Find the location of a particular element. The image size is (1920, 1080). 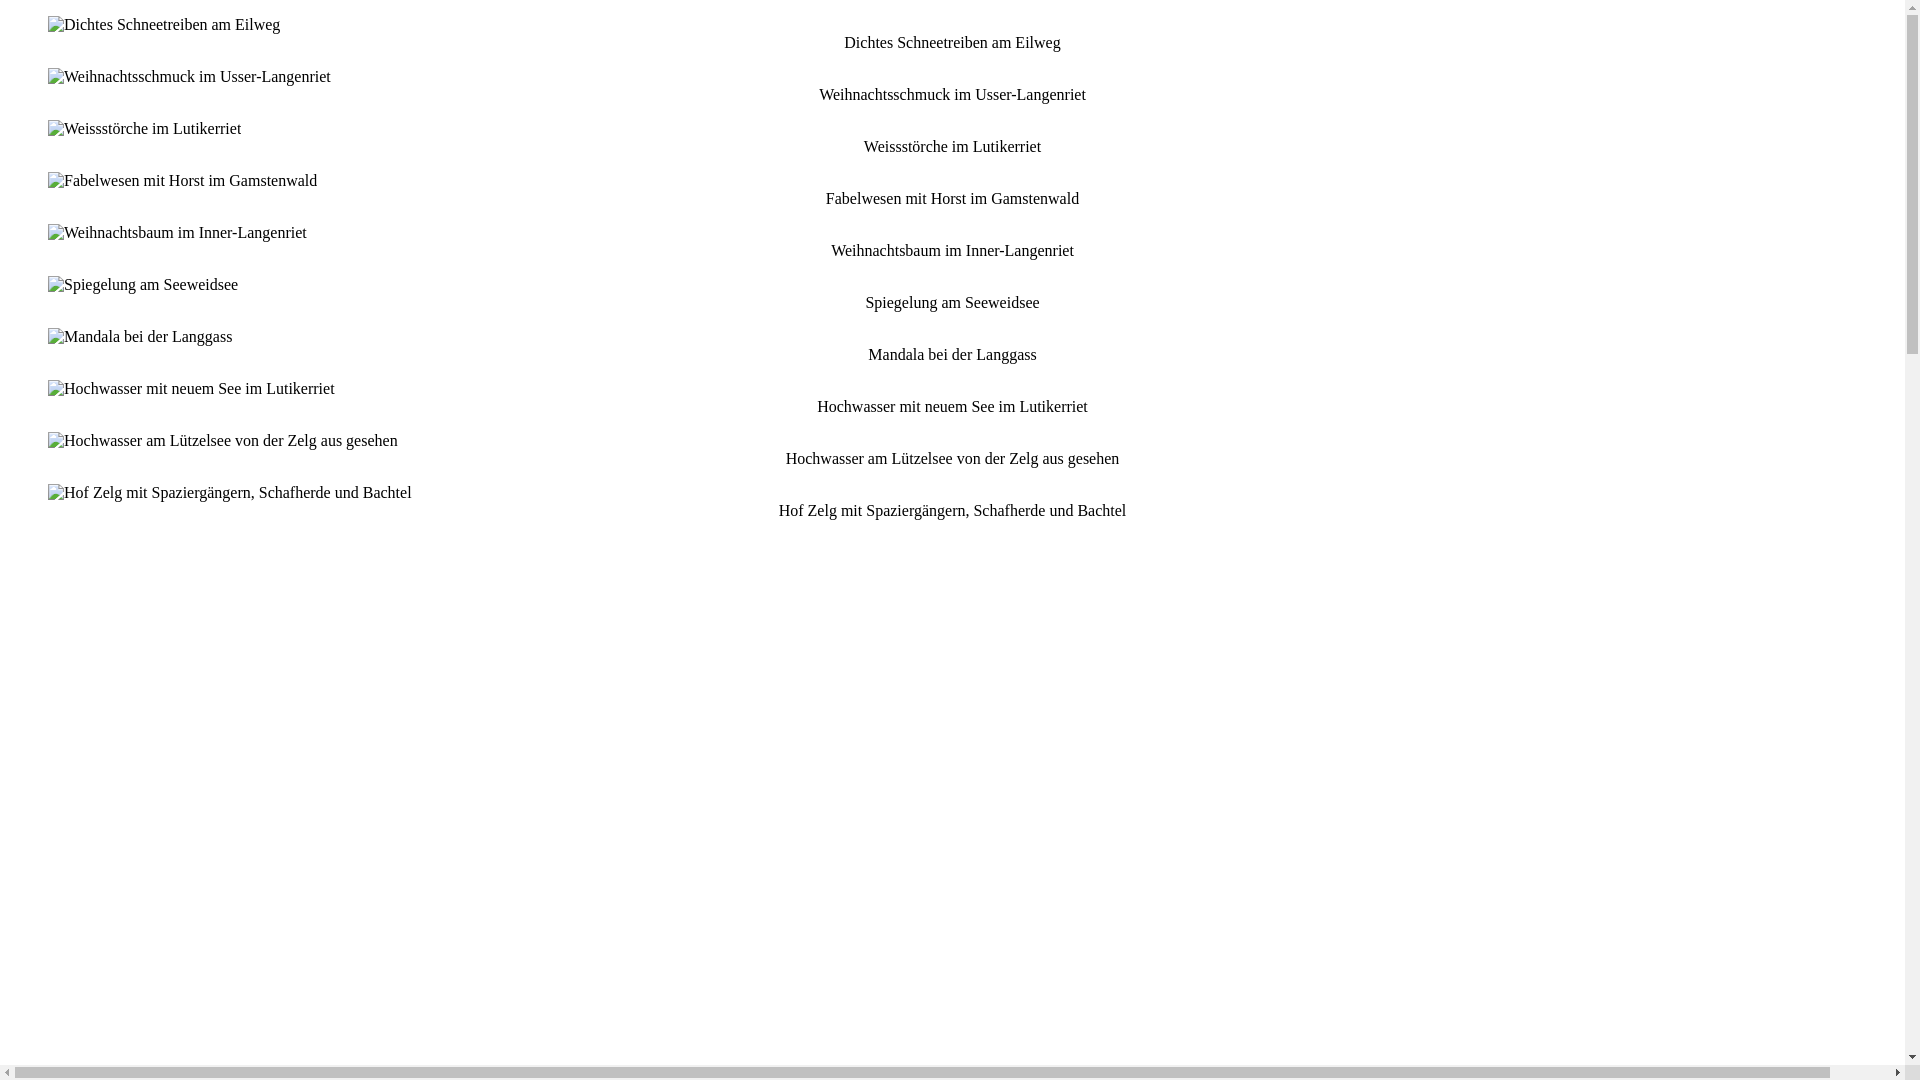

Dichtes Schneetreiben am Eilweg is located at coordinates (164, 25).